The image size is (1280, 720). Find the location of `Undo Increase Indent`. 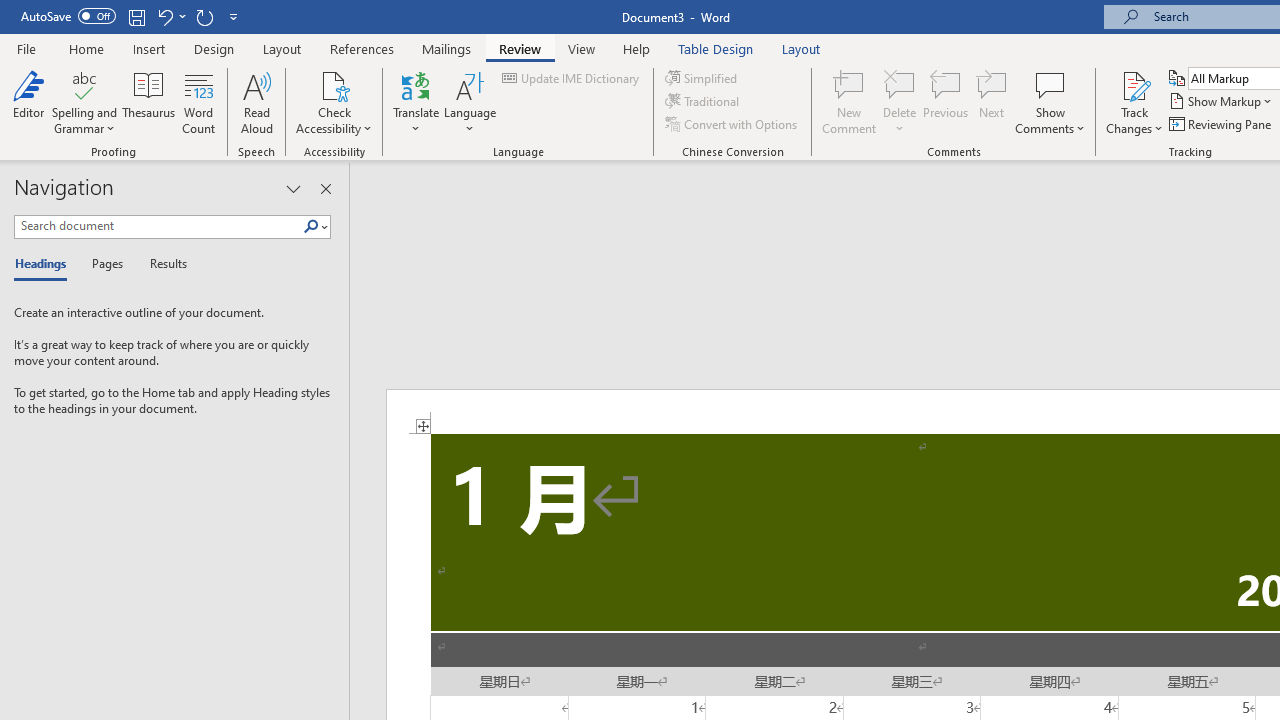

Undo Increase Indent is located at coordinates (170, 16).